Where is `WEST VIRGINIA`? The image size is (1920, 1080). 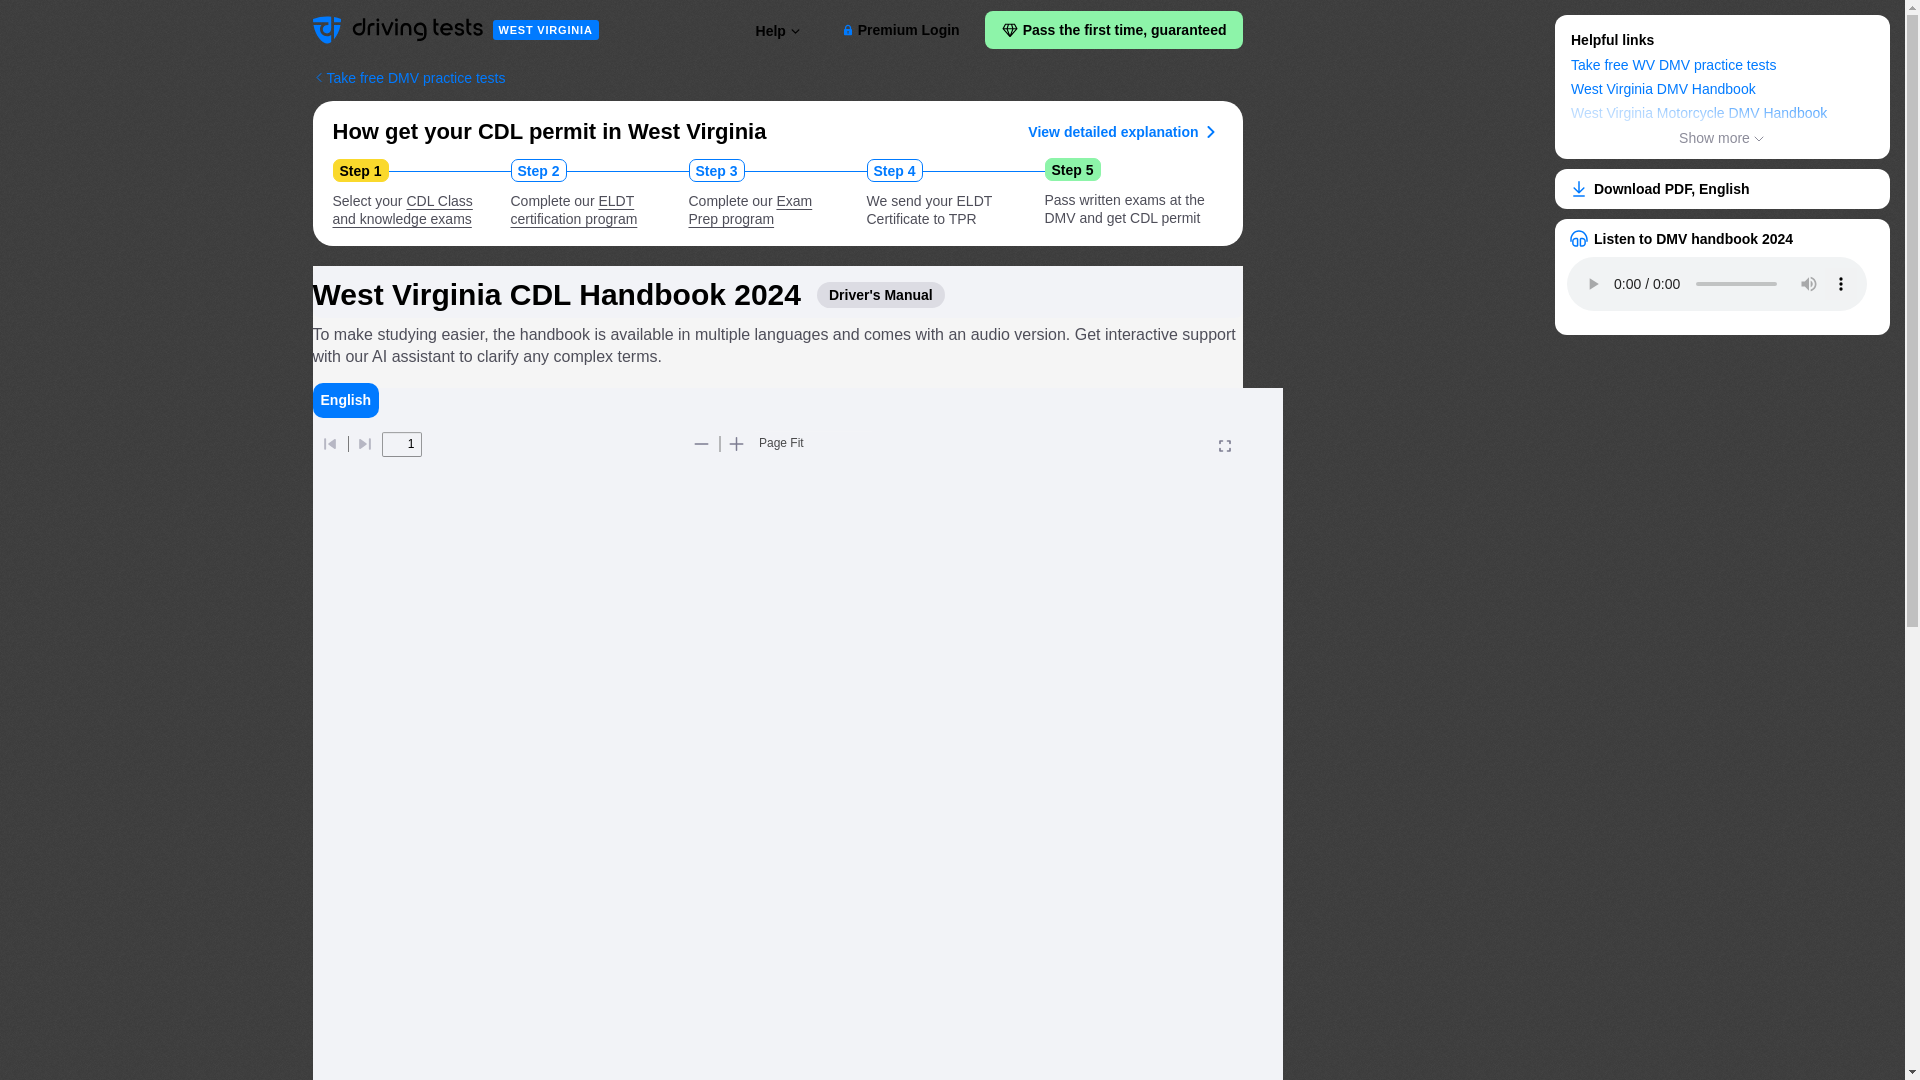 WEST VIRGINIA is located at coordinates (544, 30).